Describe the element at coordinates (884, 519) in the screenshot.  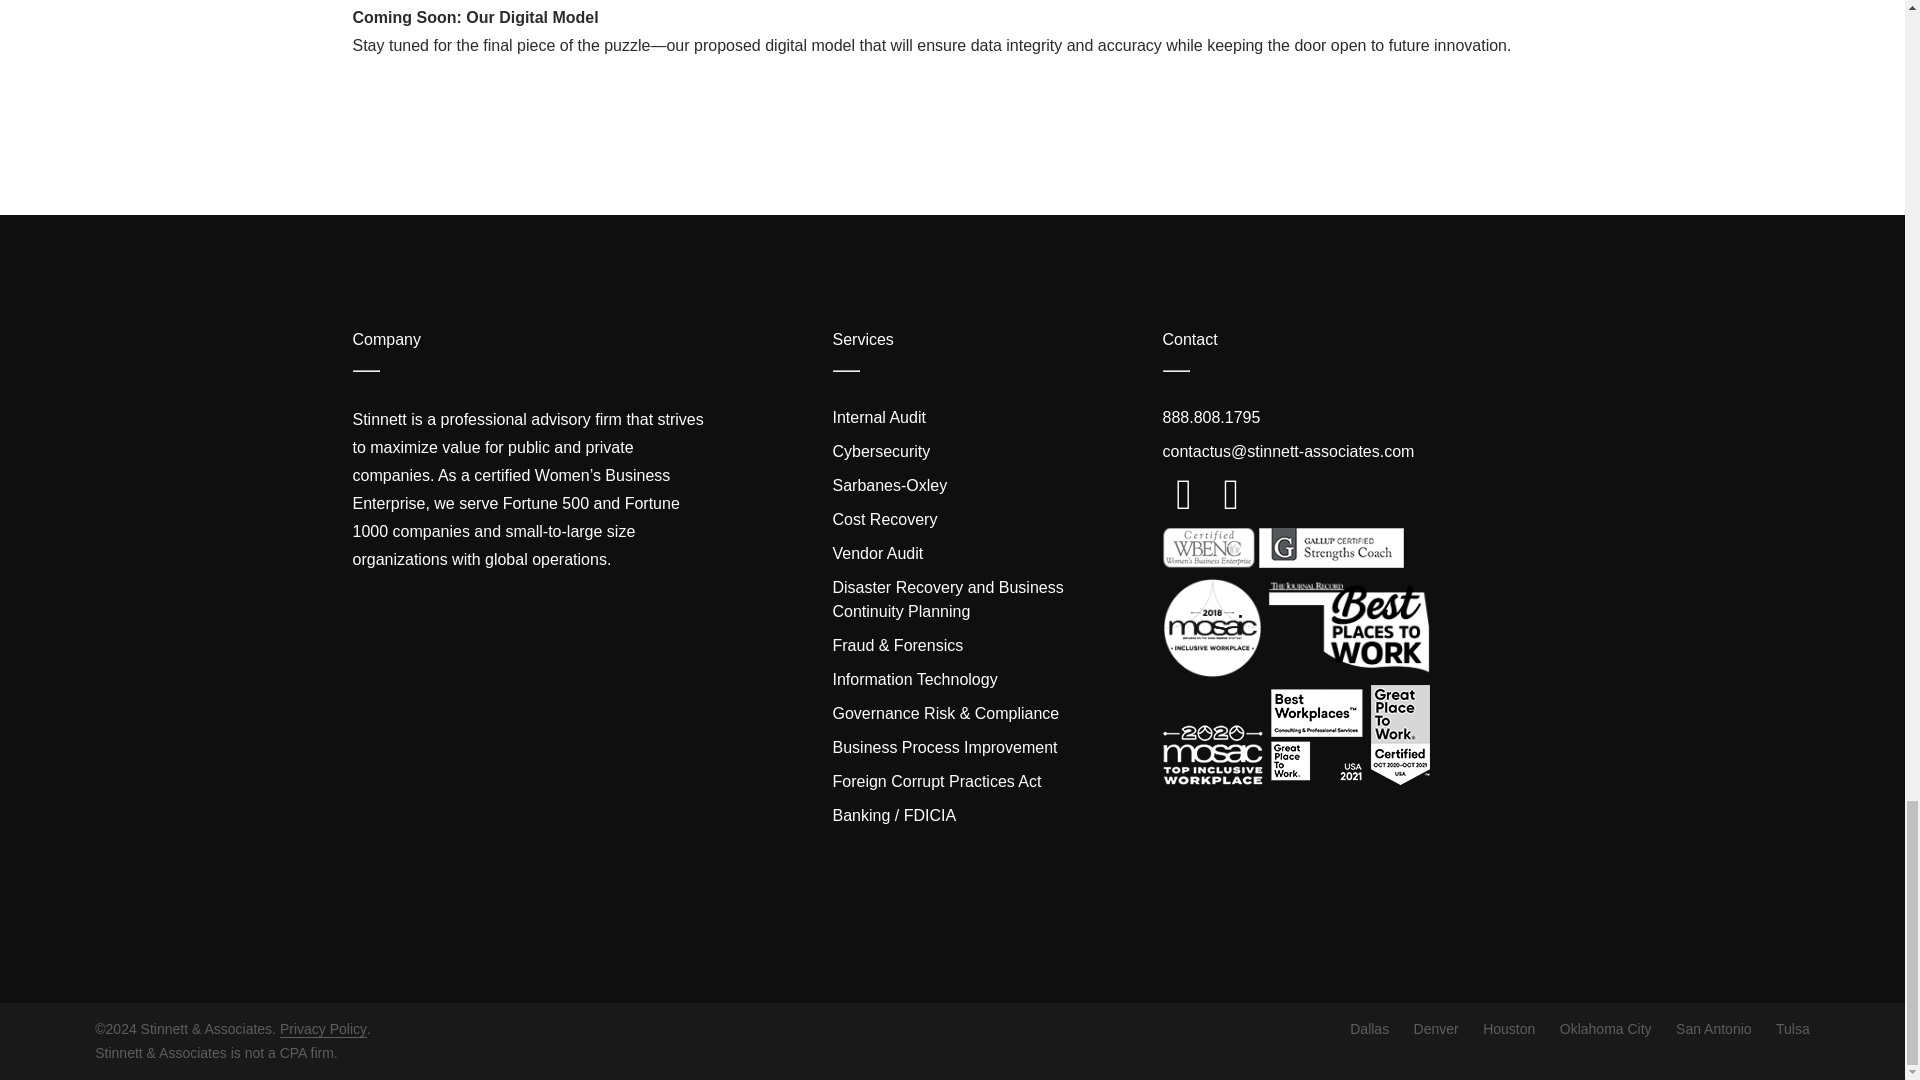
I see `Cost Recovery` at that location.